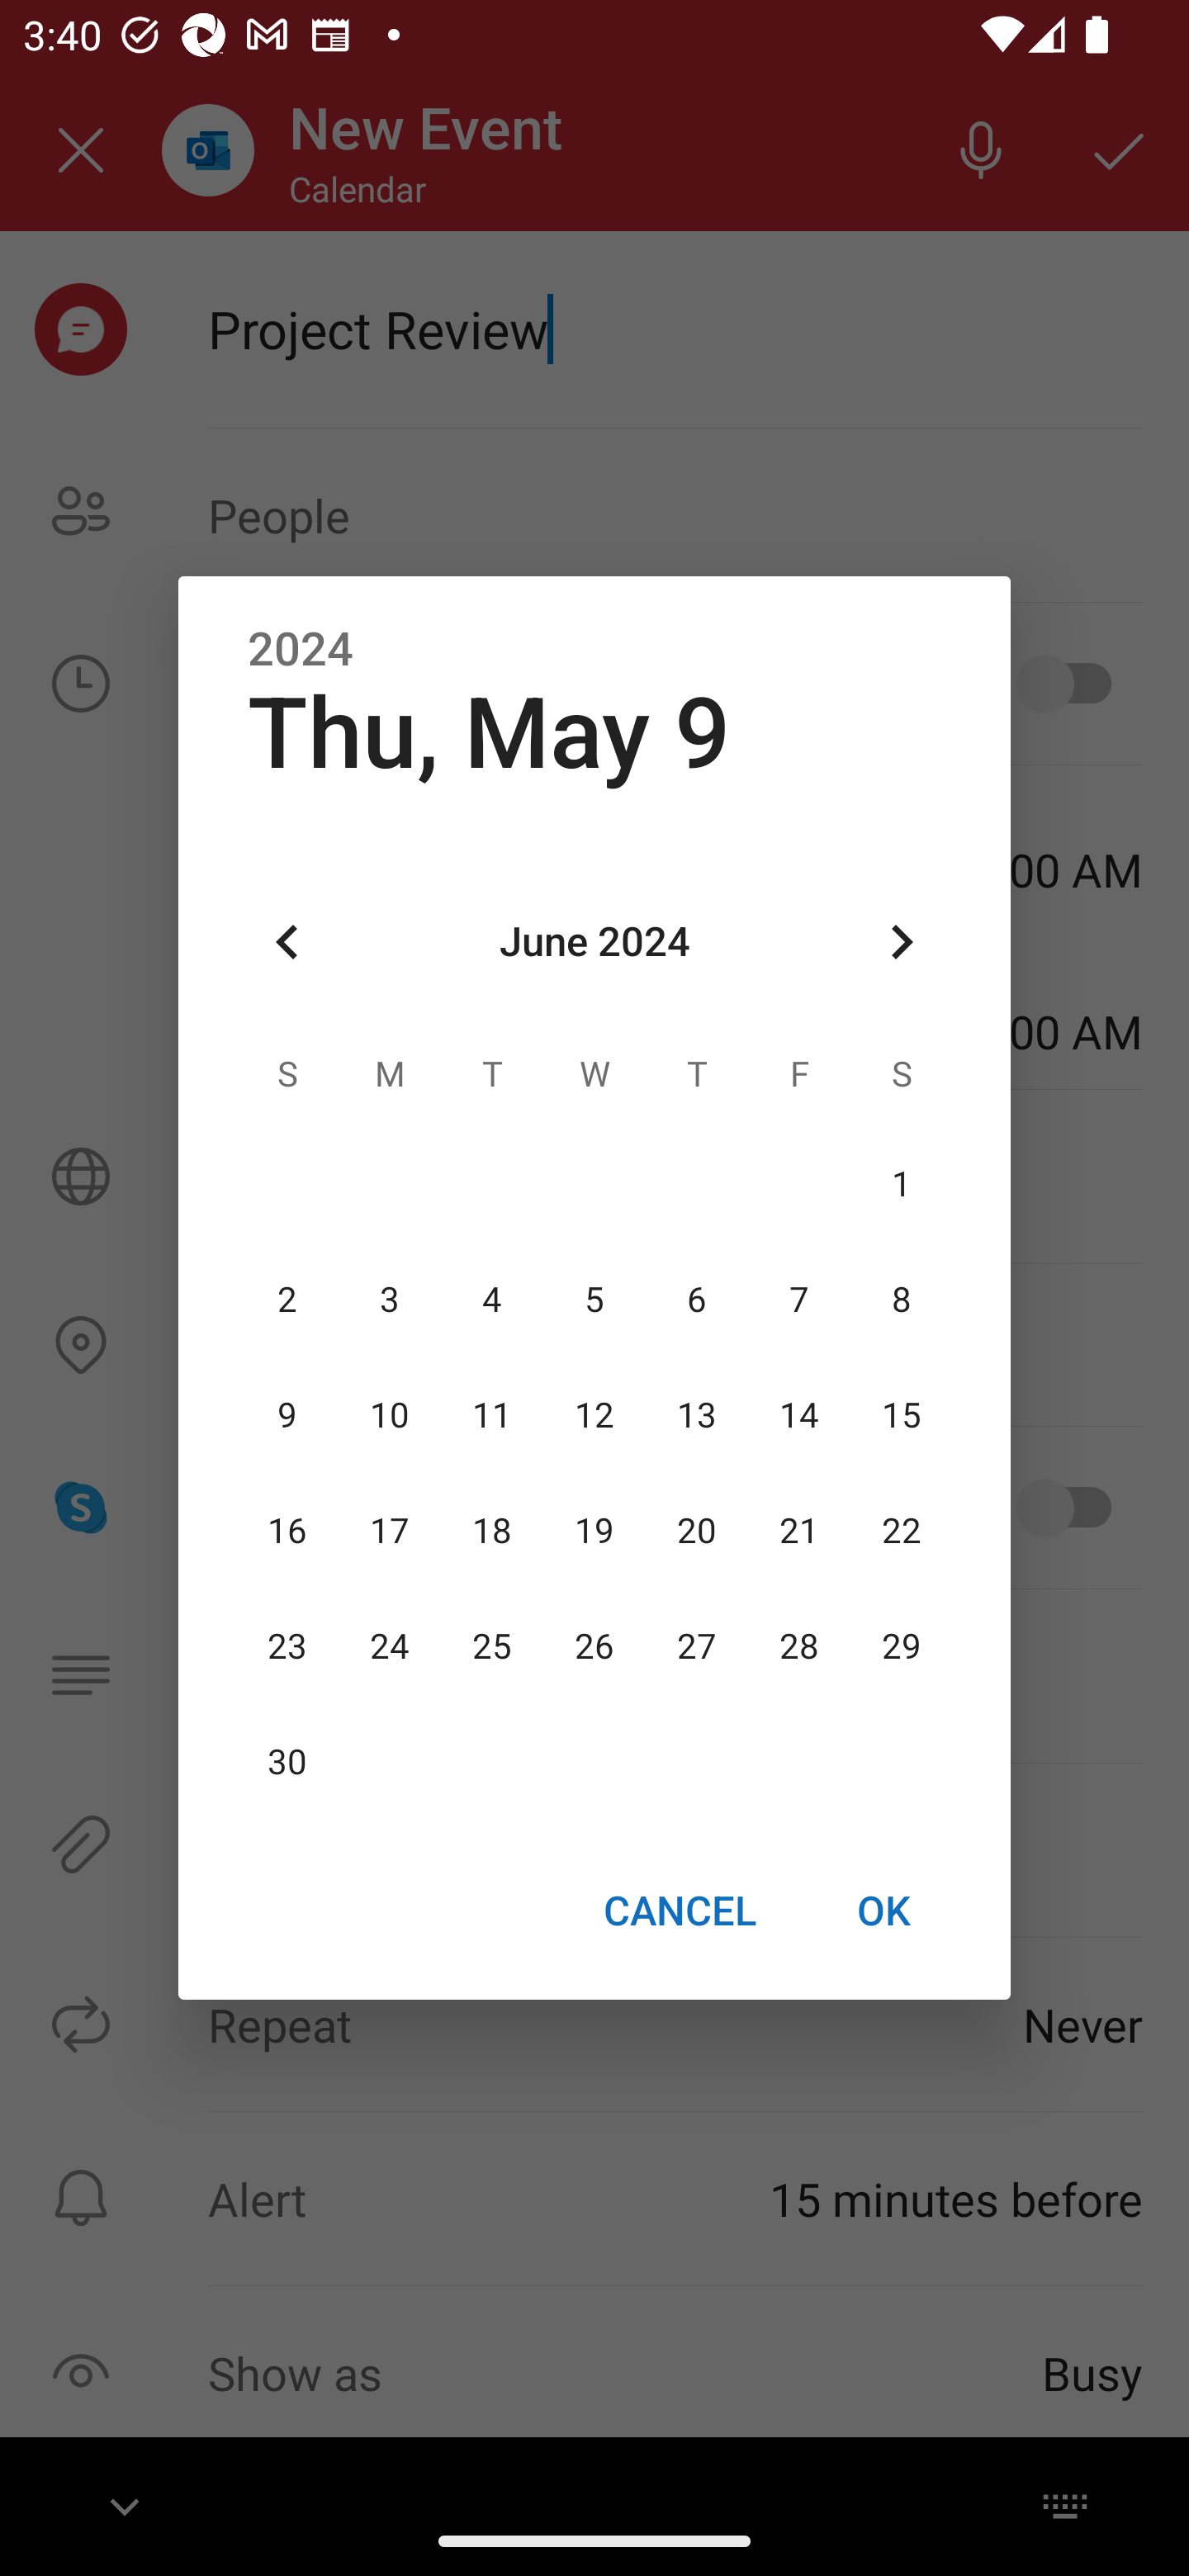 This screenshot has width=1189, height=2576. What do you see at coordinates (390, 1415) in the screenshot?
I see `10 10 June 2024` at bounding box center [390, 1415].